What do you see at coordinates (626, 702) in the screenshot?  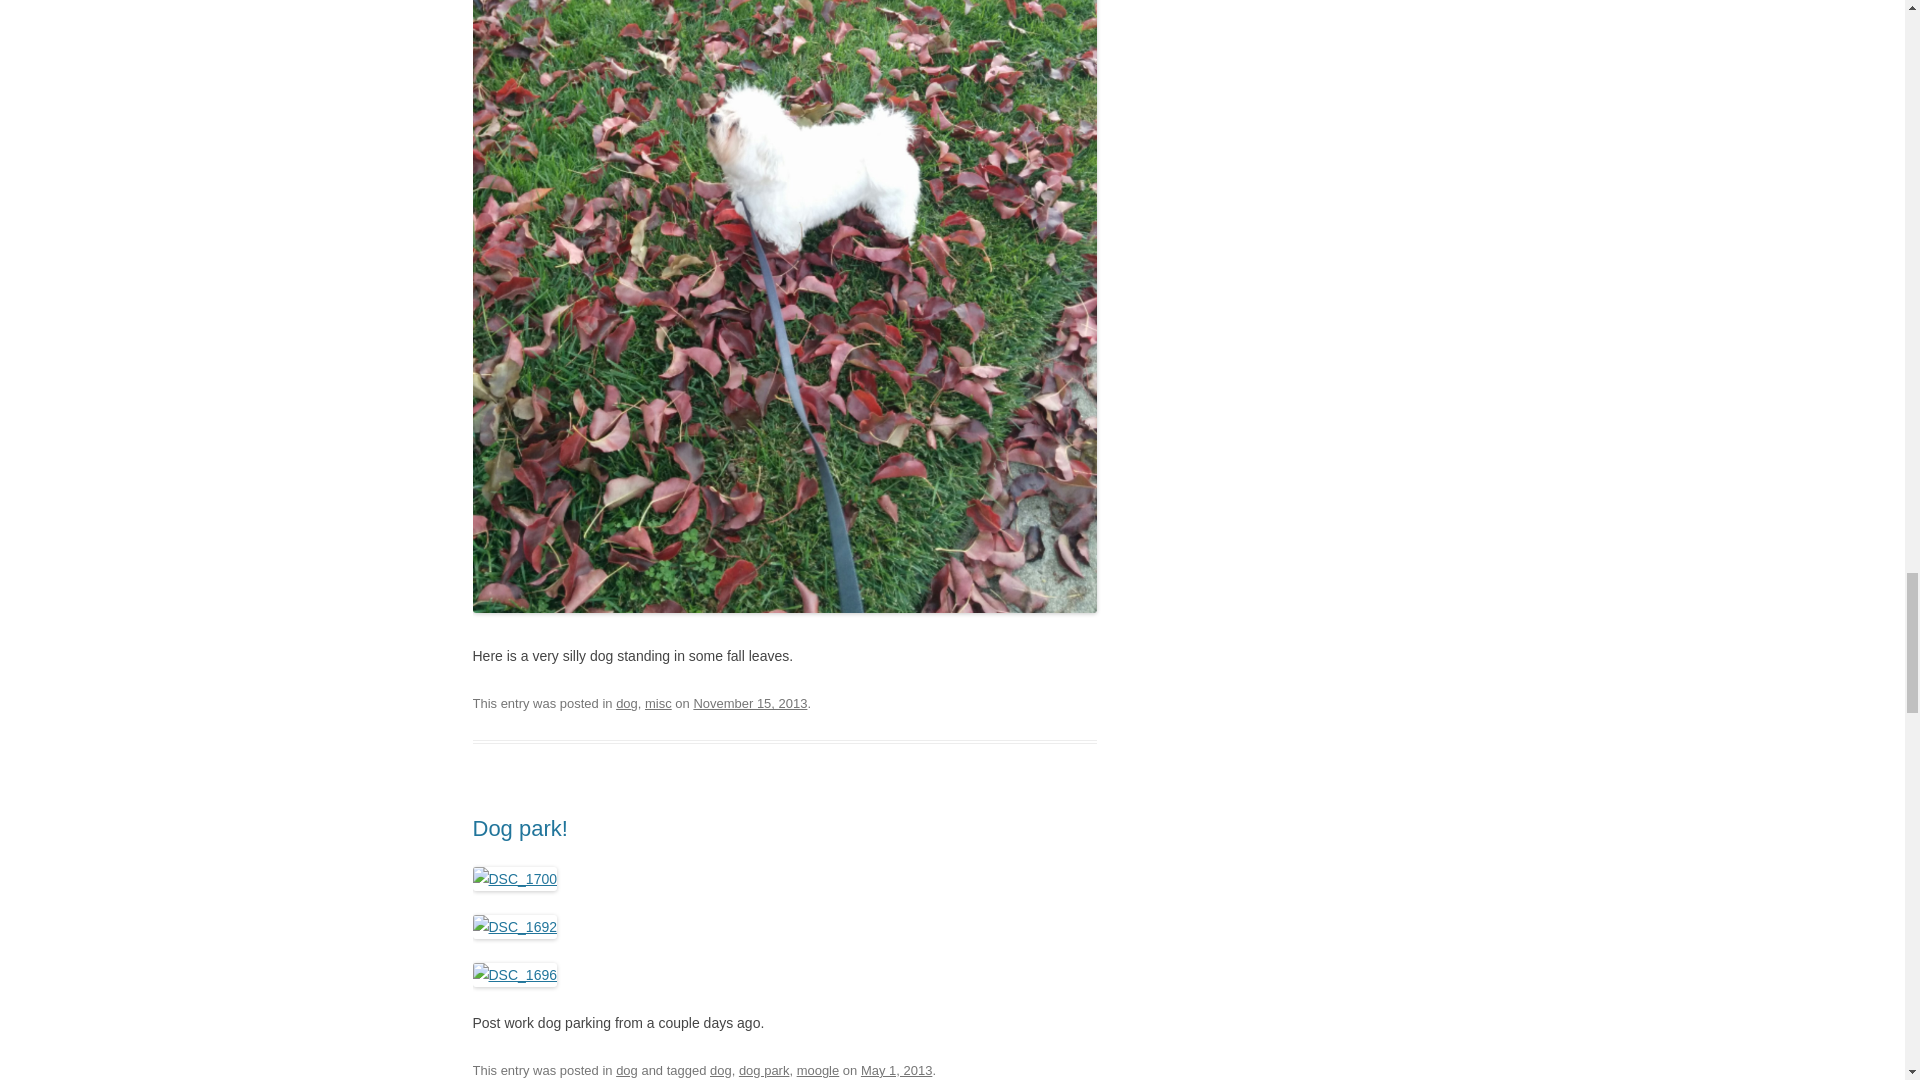 I see `dog` at bounding box center [626, 702].